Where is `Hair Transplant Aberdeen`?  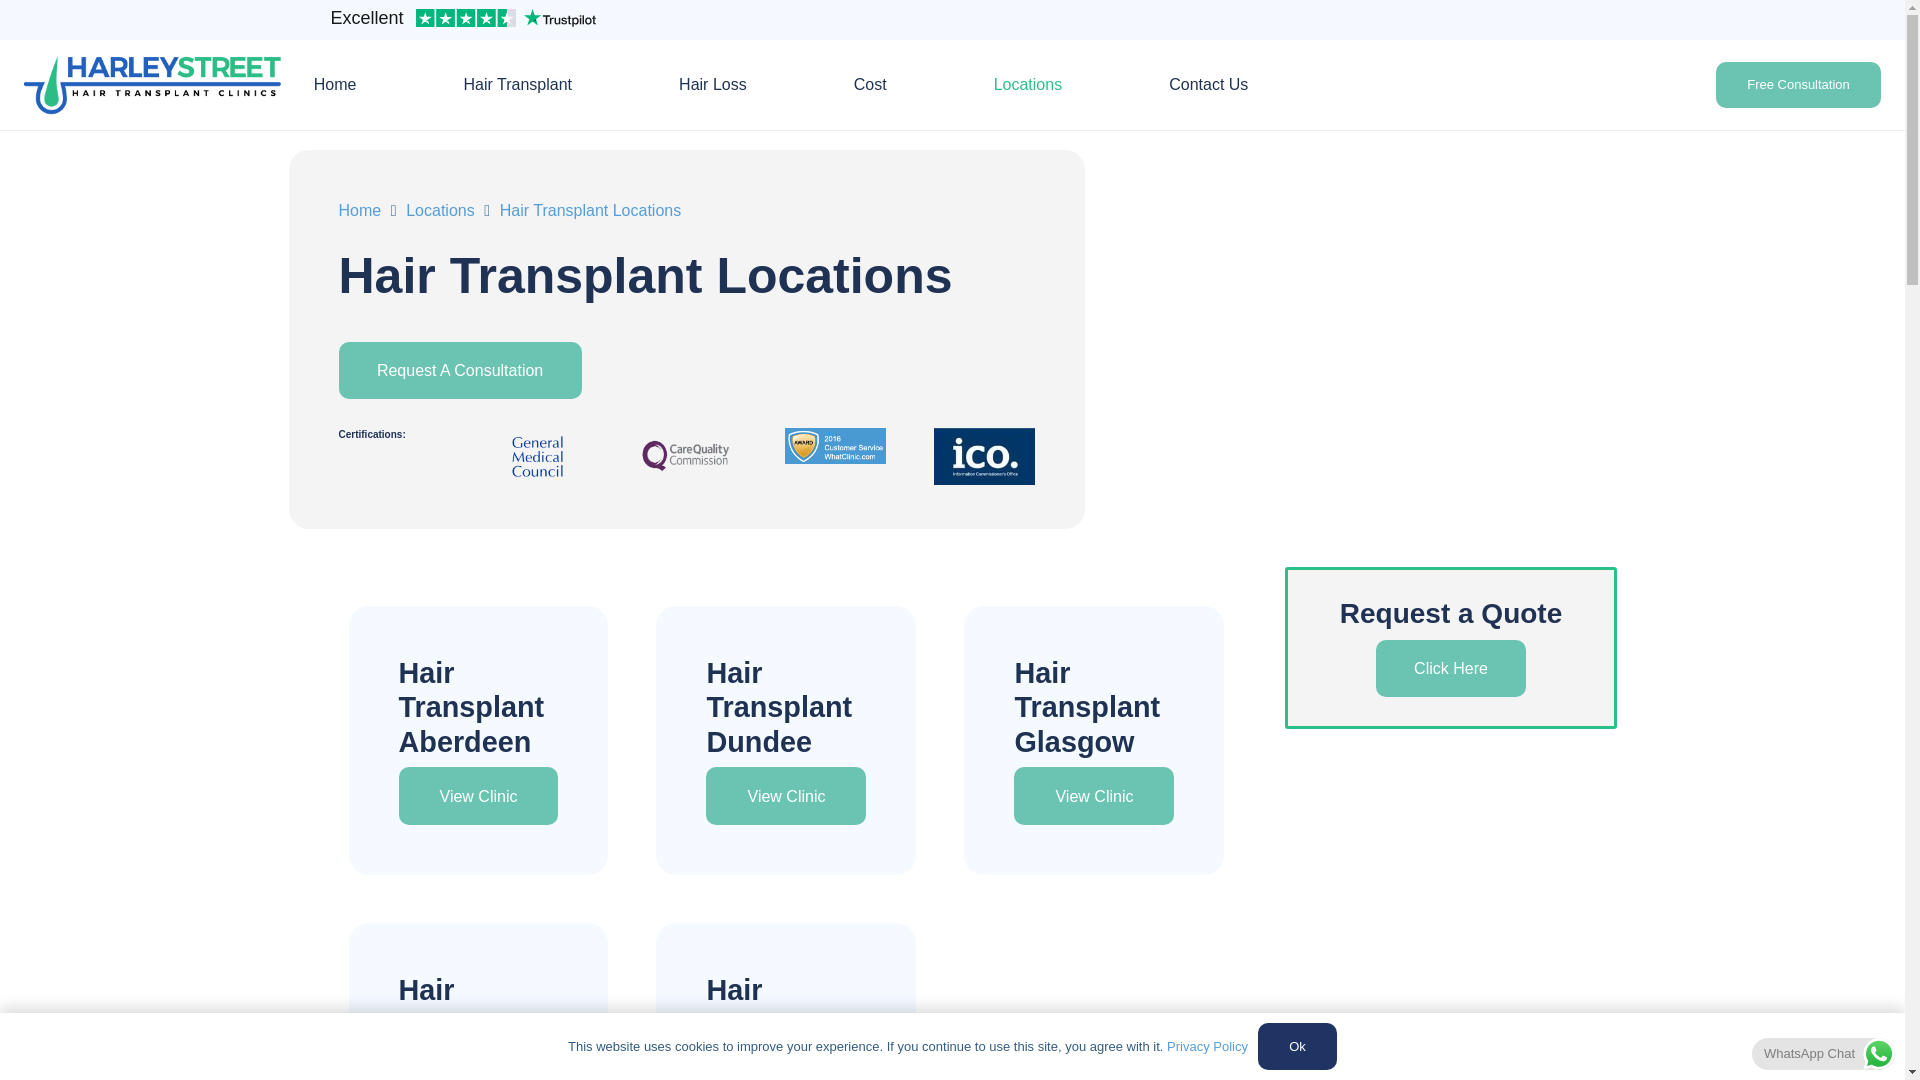
Hair Transplant Aberdeen is located at coordinates (470, 707).